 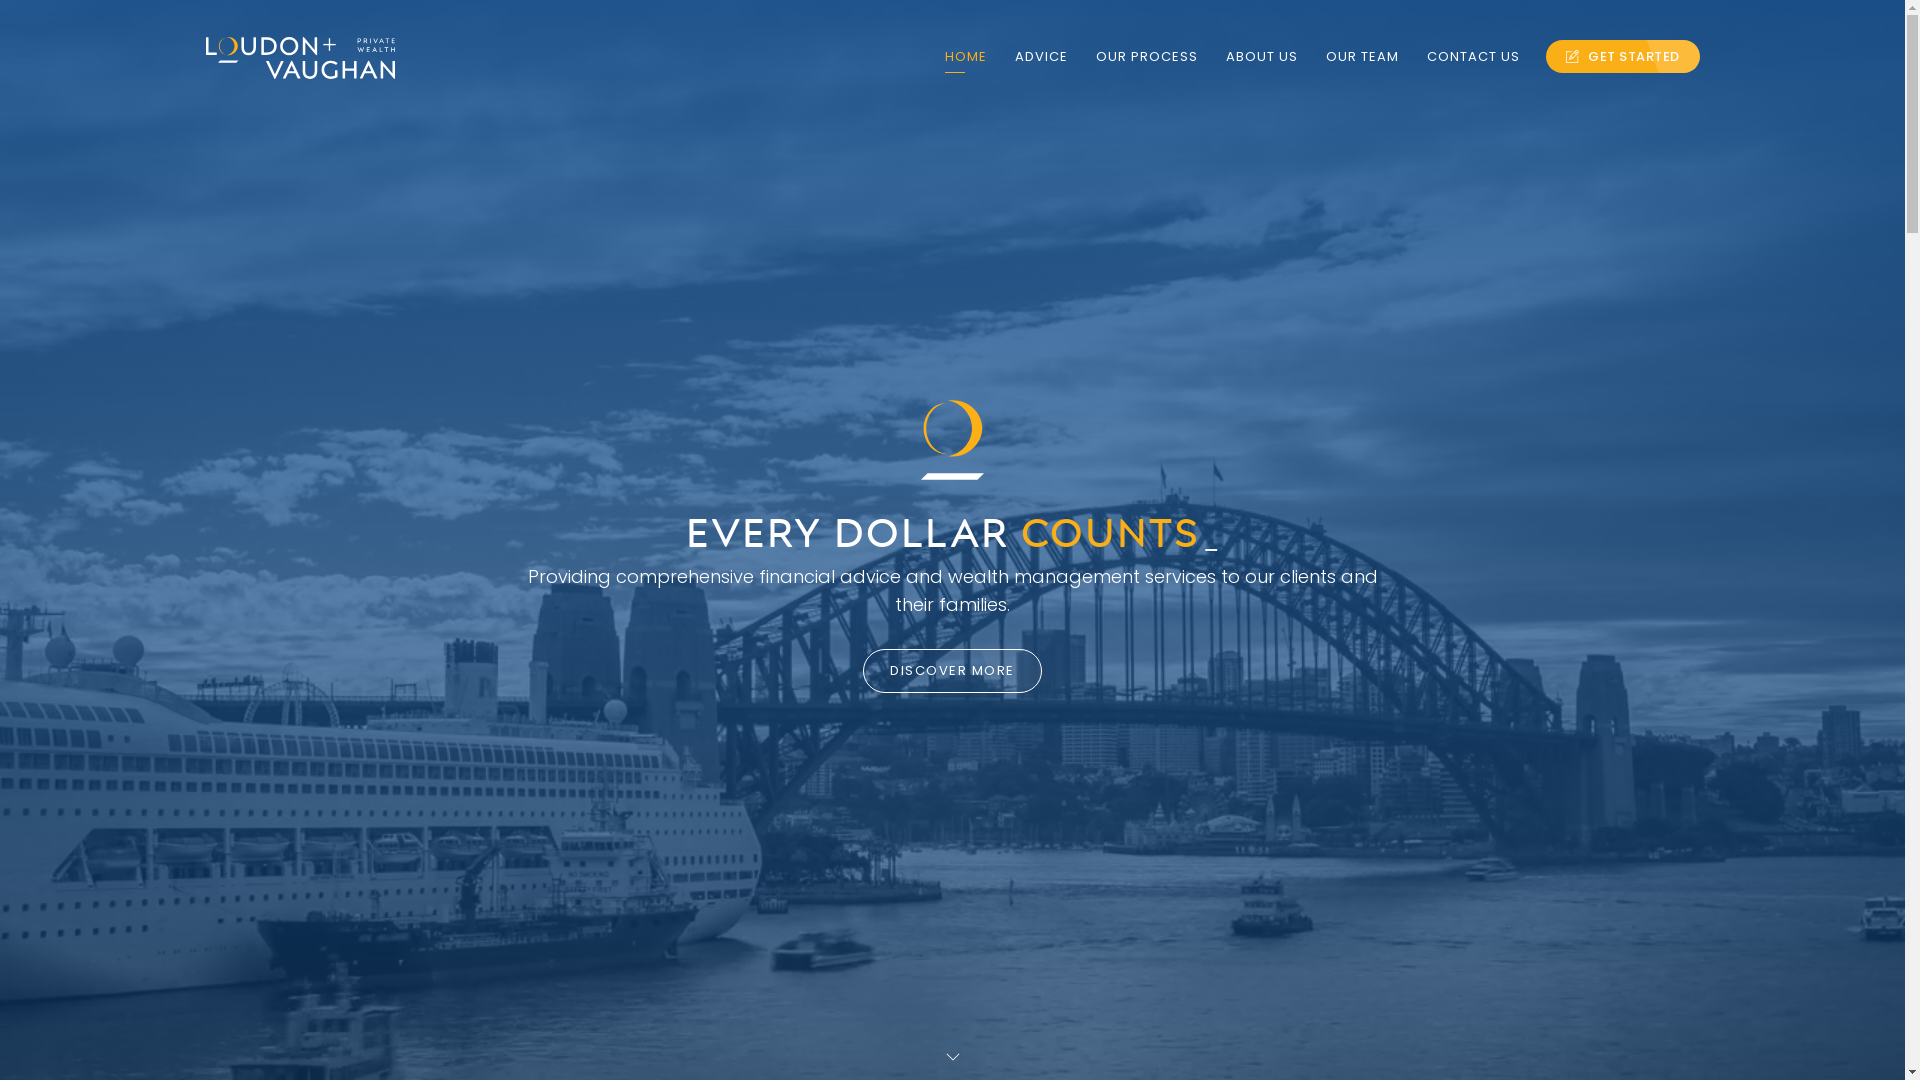 What do you see at coordinates (952, 671) in the screenshot?
I see `DISCOVER MORE` at bounding box center [952, 671].